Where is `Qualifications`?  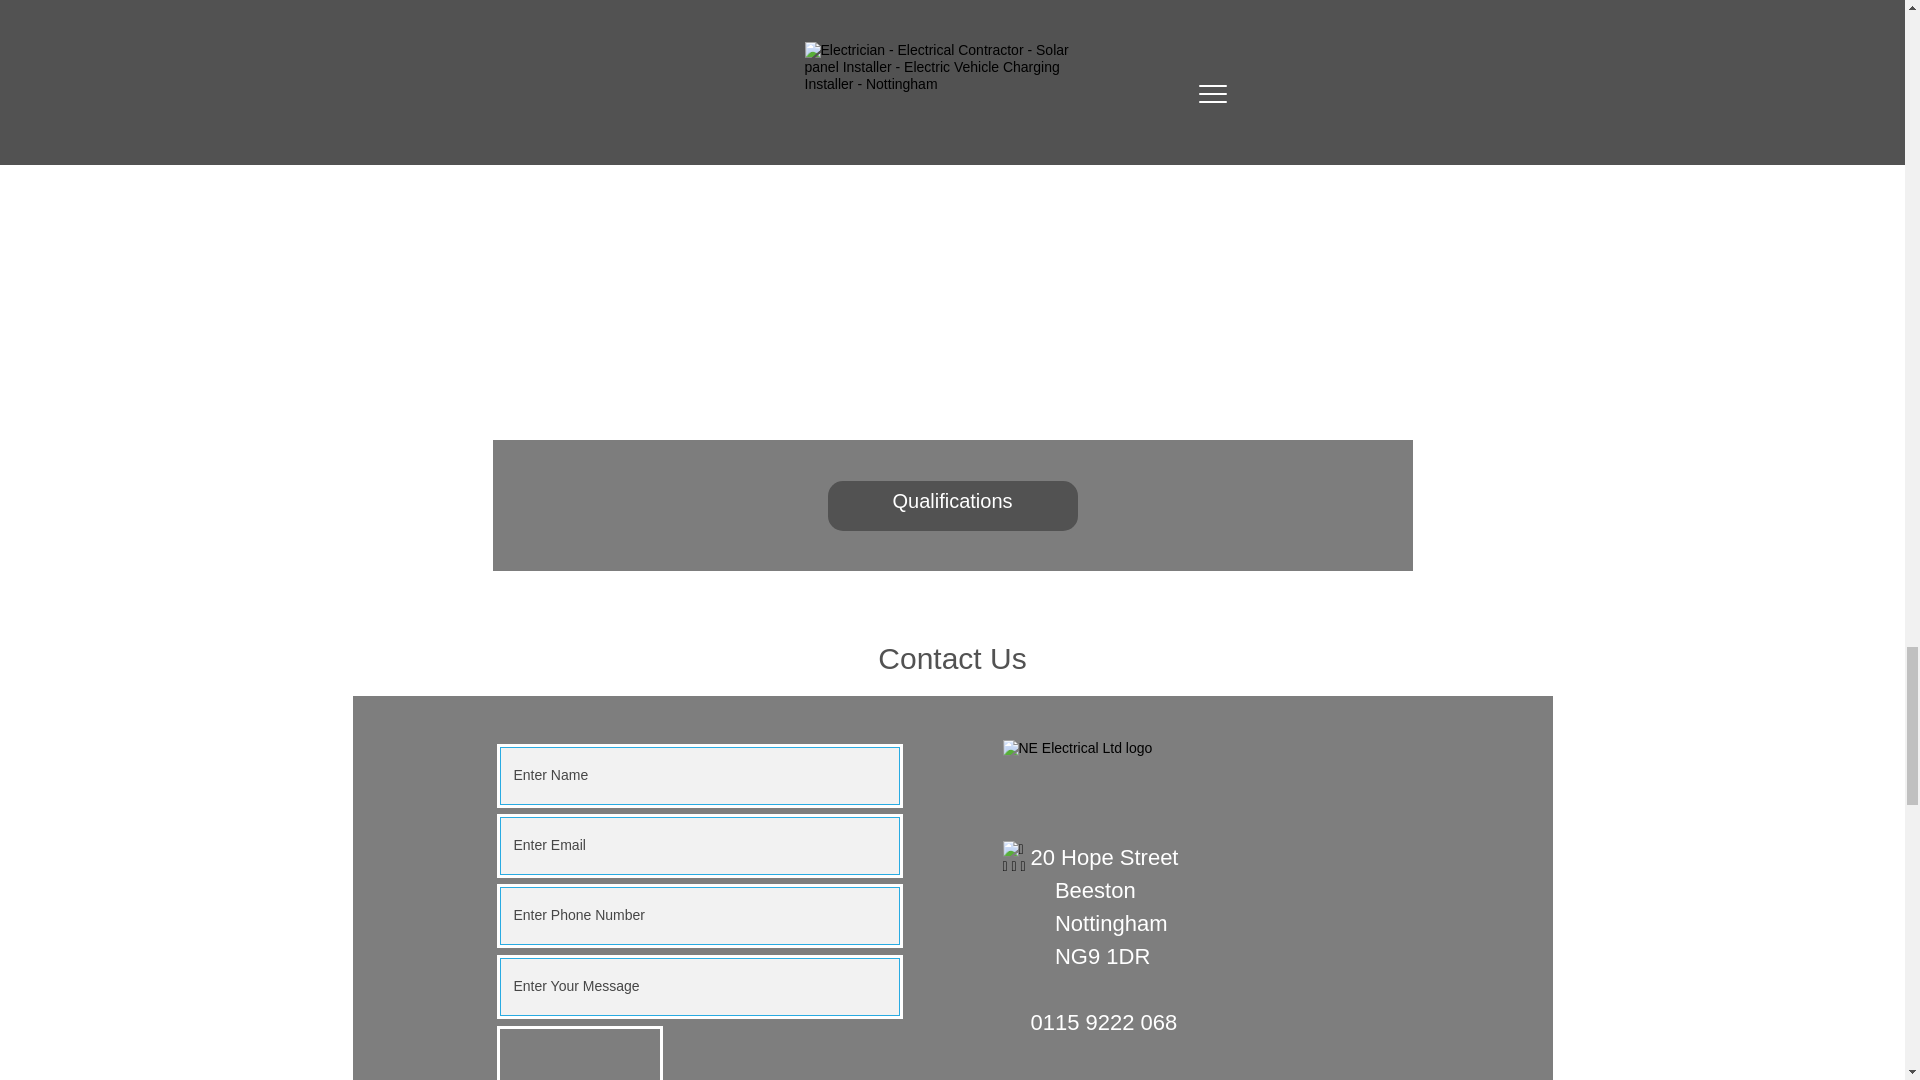 Qualifications is located at coordinates (952, 506).